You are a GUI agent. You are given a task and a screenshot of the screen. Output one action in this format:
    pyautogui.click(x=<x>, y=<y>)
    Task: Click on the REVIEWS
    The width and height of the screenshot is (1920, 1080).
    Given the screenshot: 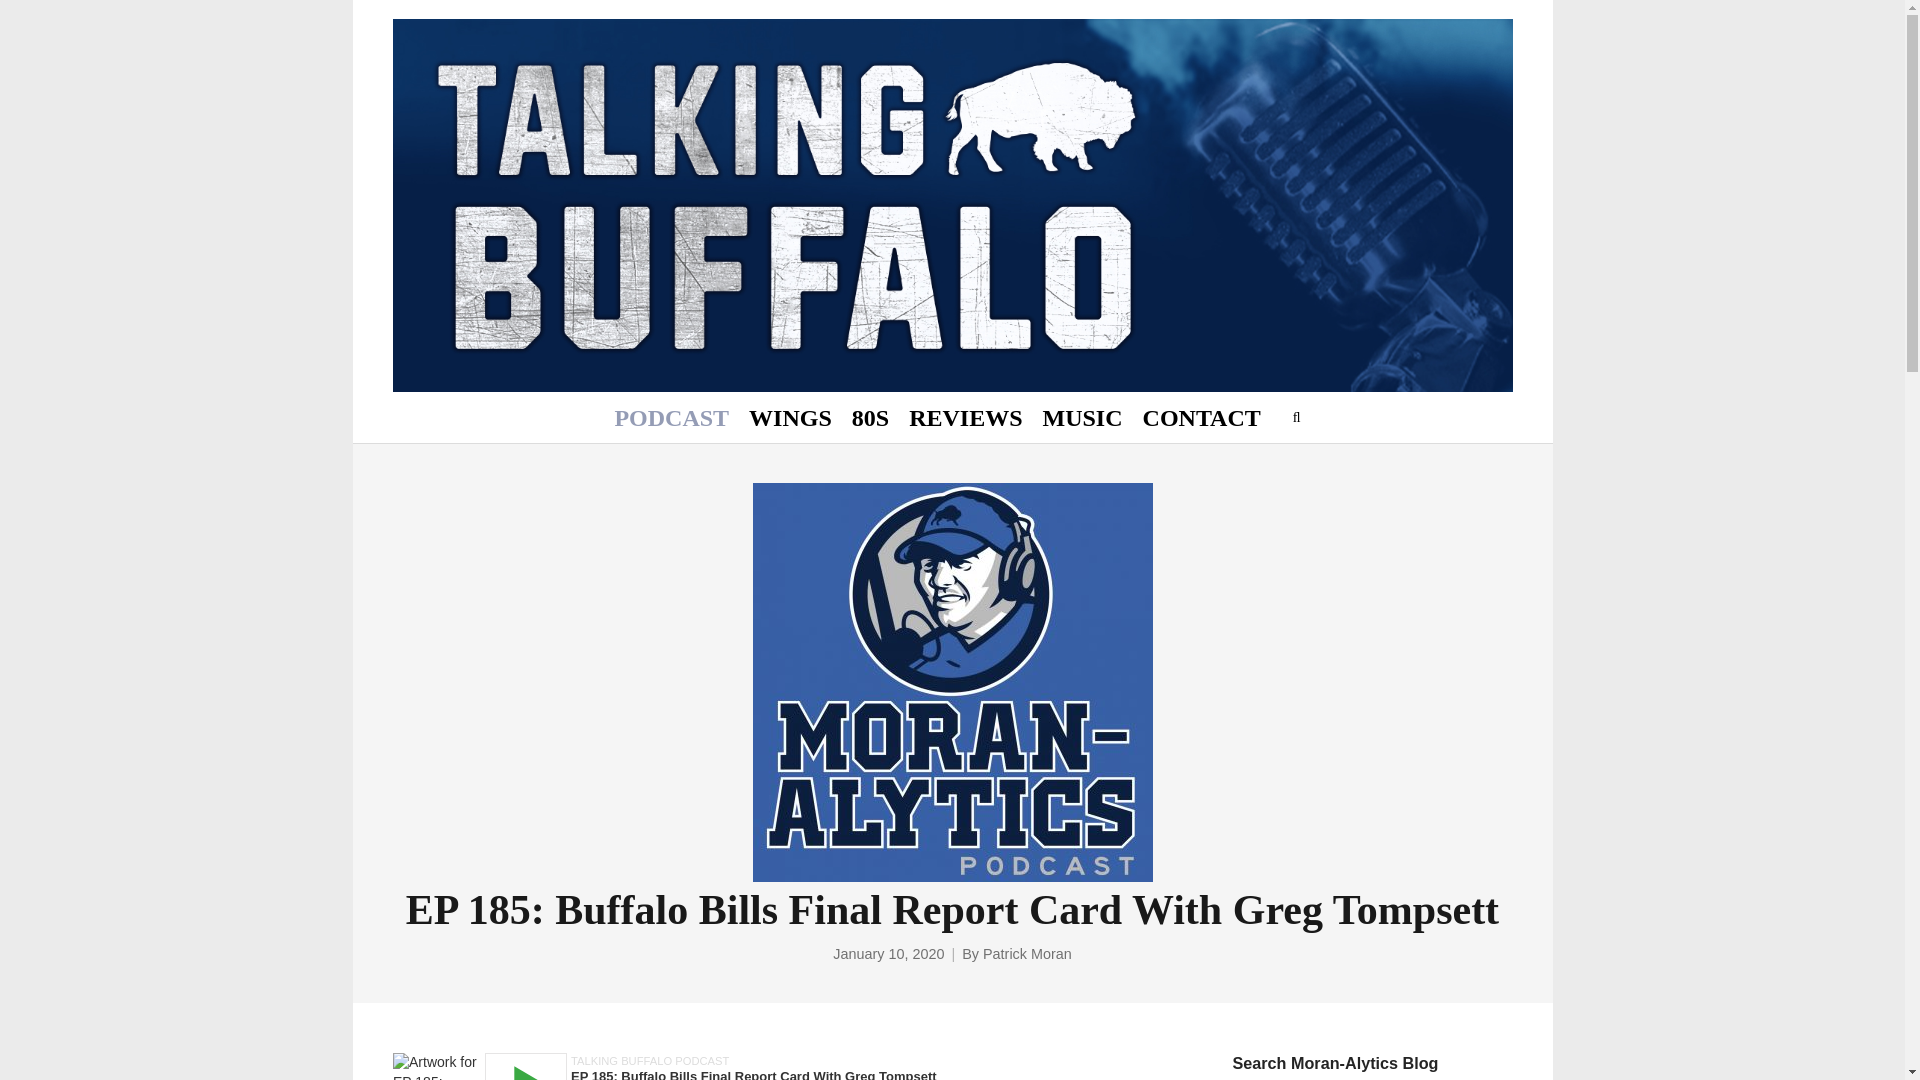 What is the action you would take?
    pyautogui.click(x=965, y=418)
    